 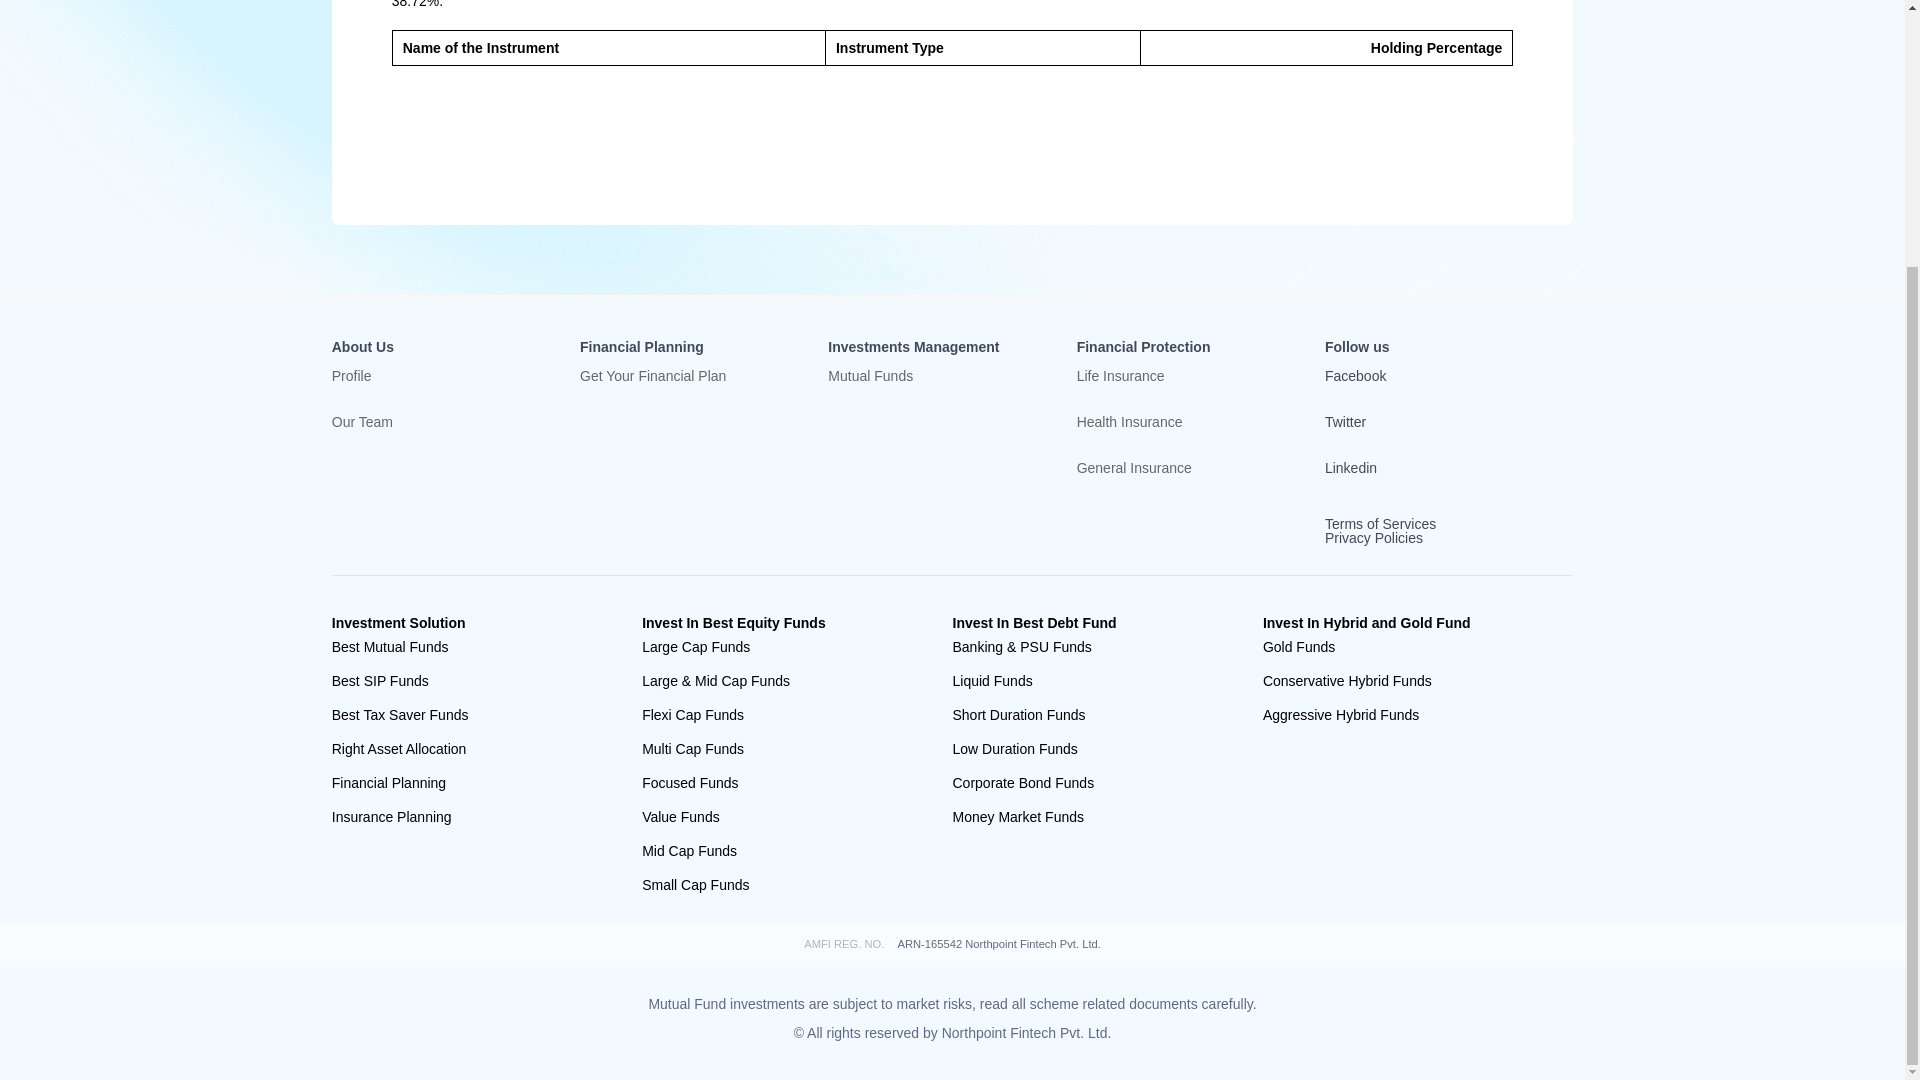 What do you see at coordinates (781, 714) in the screenshot?
I see `Flexi Cap Funds` at bounding box center [781, 714].